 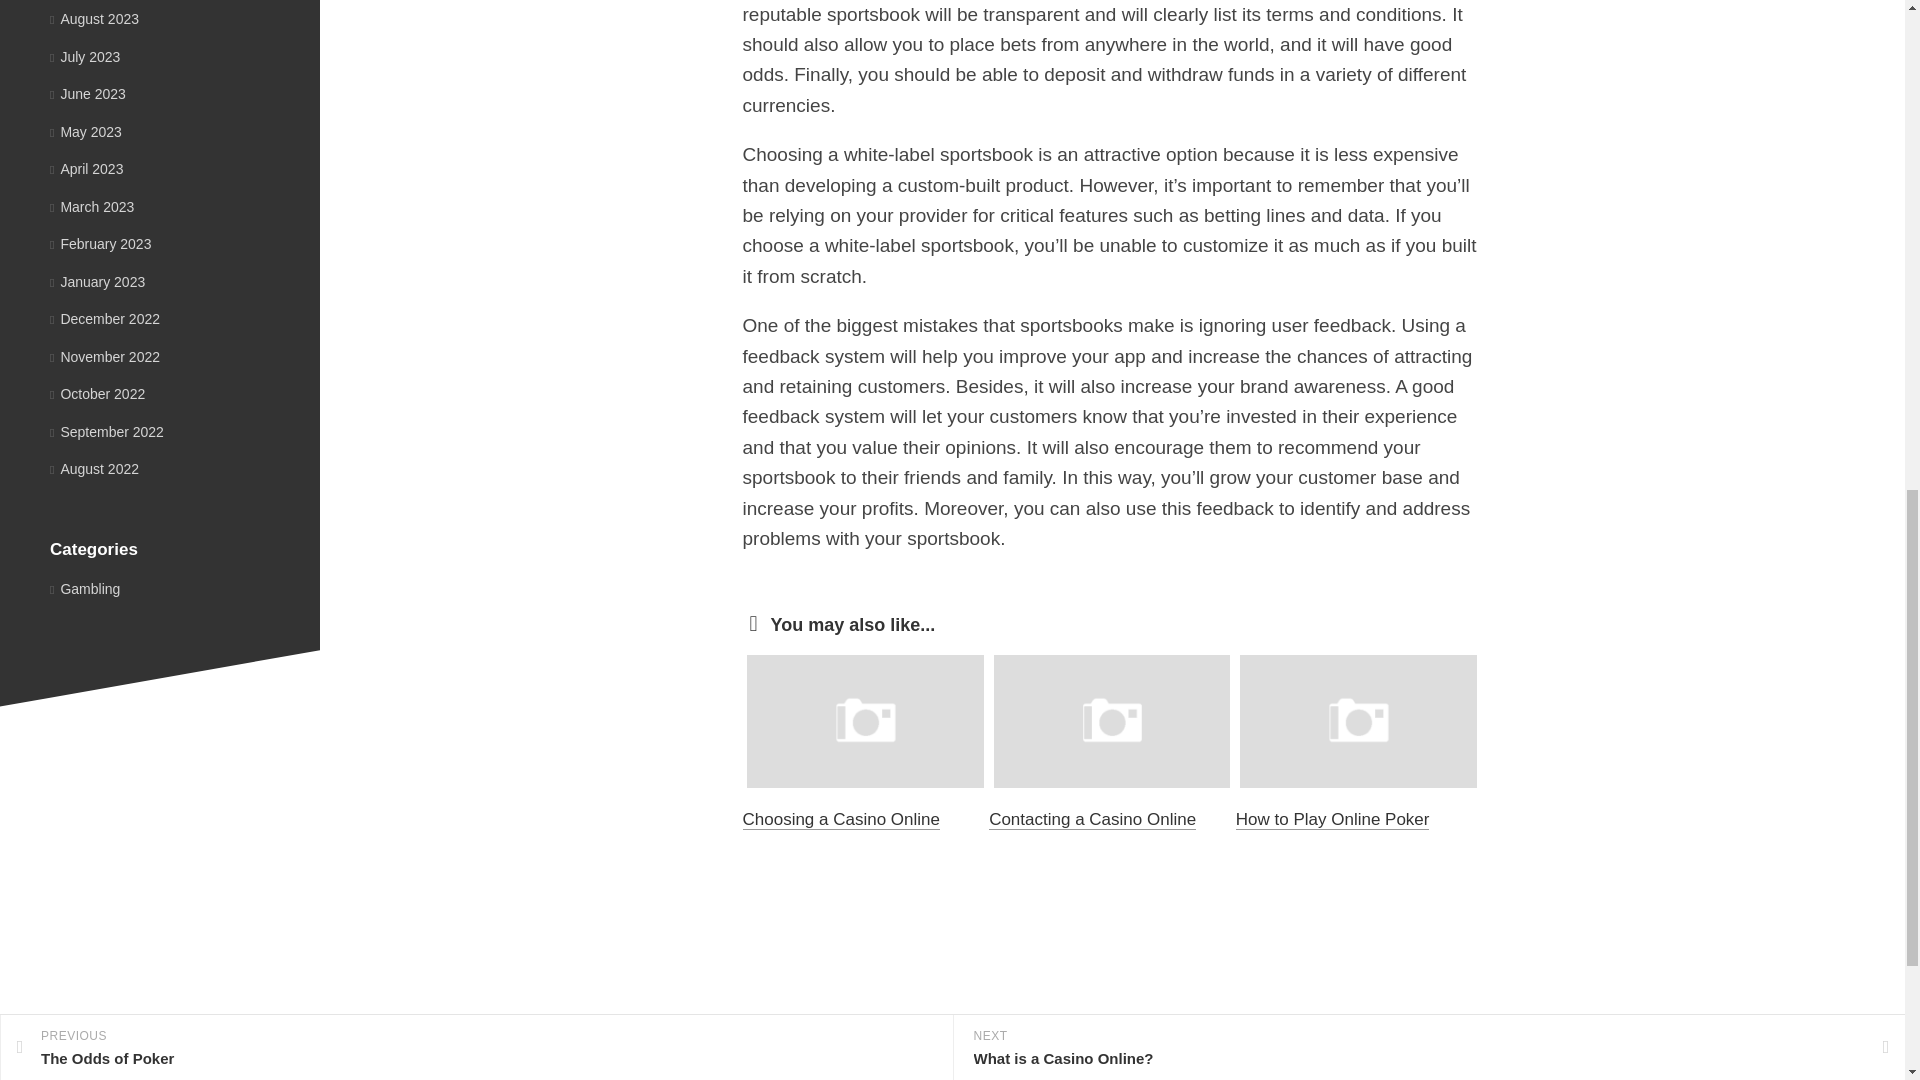 What do you see at coordinates (104, 355) in the screenshot?
I see `November 2022` at bounding box center [104, 355].